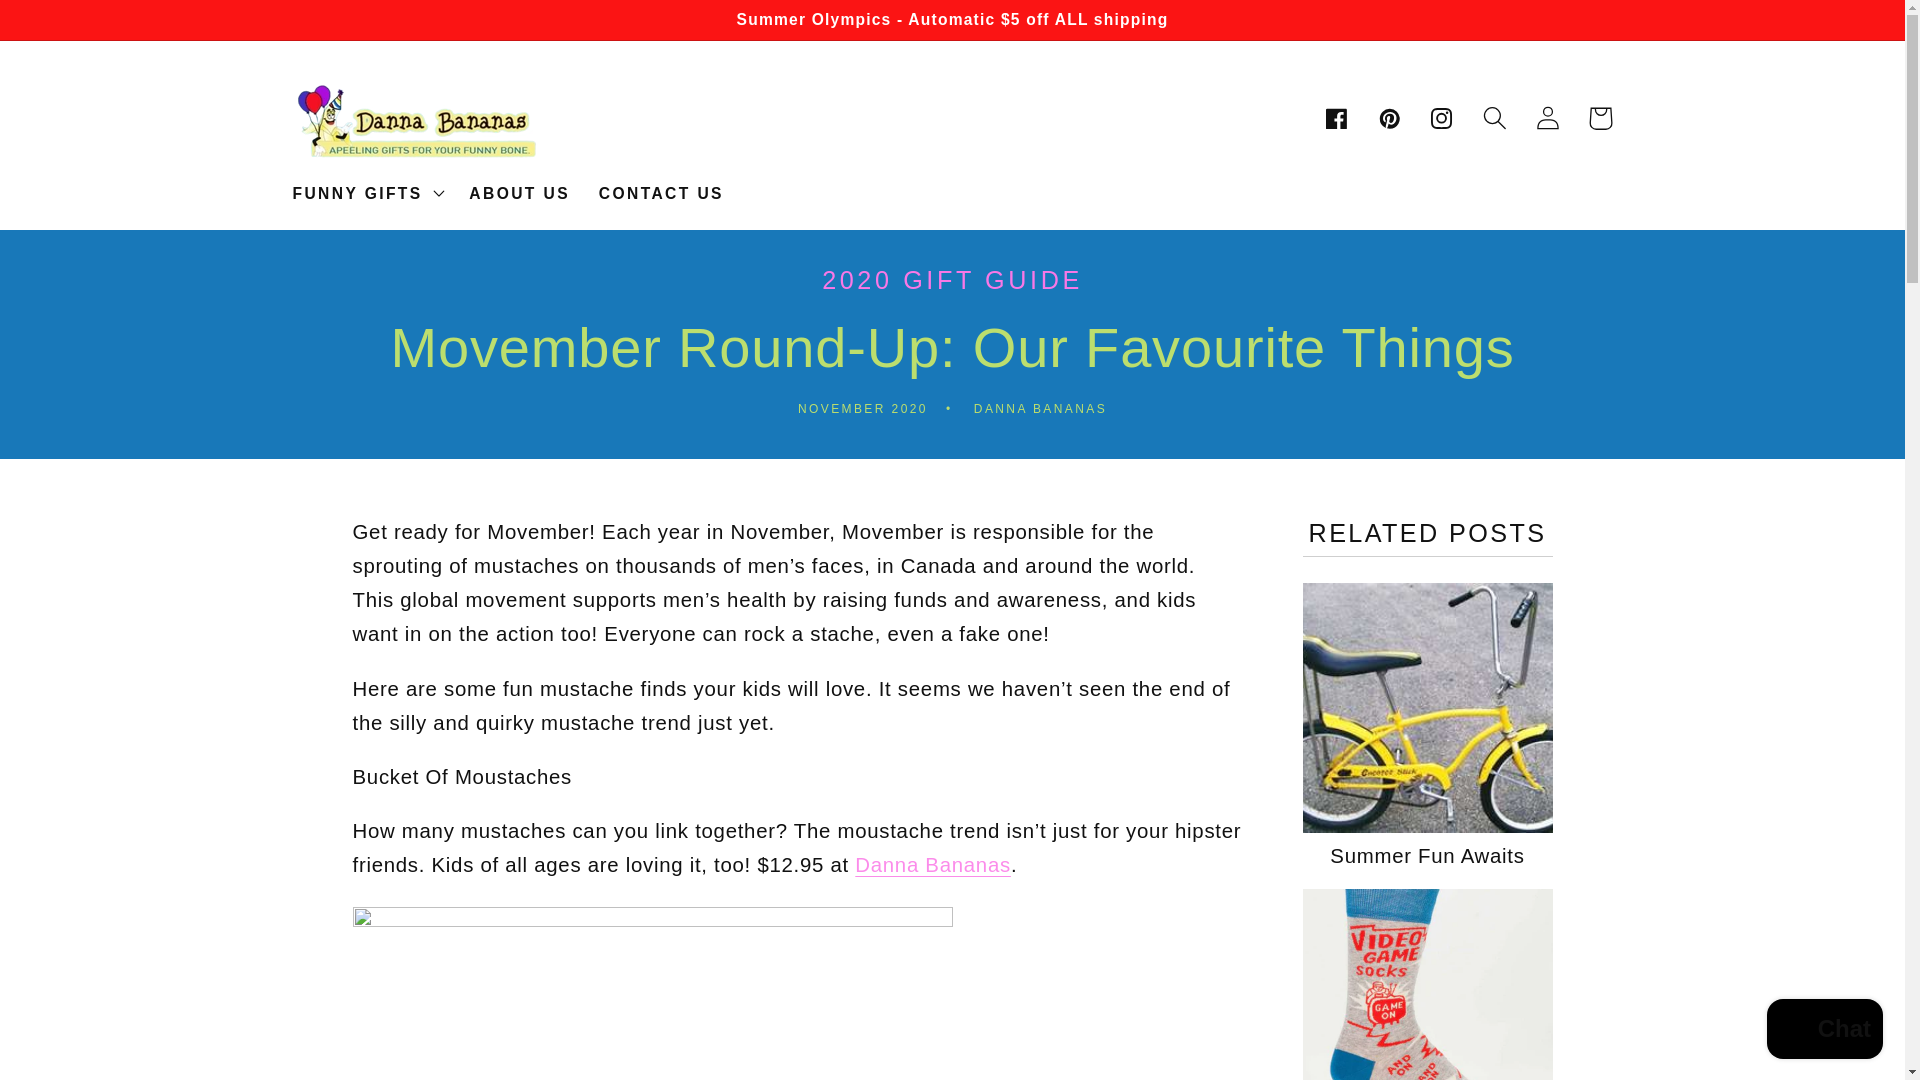 The height and width of the screenshot is (1080, 1920). I want to click on ABOUT US, so click(519, 194).